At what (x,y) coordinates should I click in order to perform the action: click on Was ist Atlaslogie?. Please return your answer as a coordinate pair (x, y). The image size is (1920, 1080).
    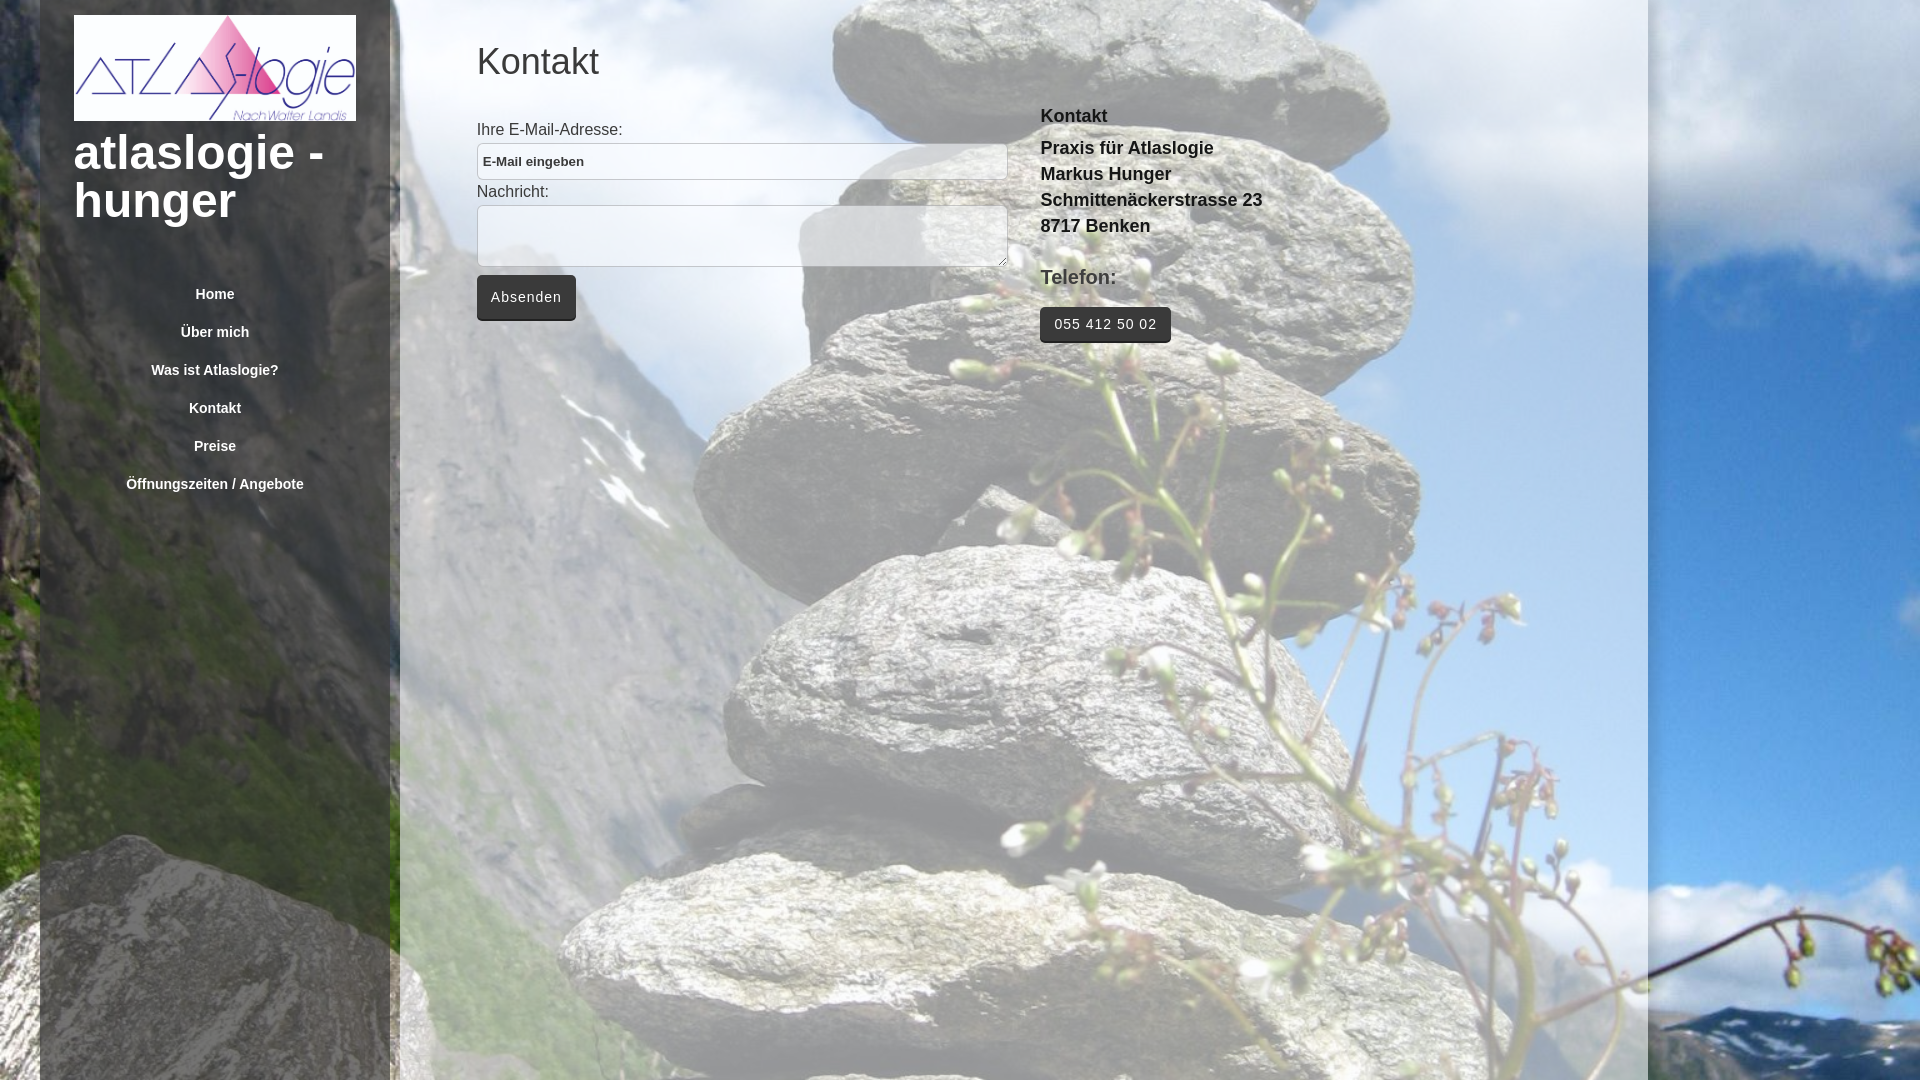
    Looking at the image, I should click on (216, 370).